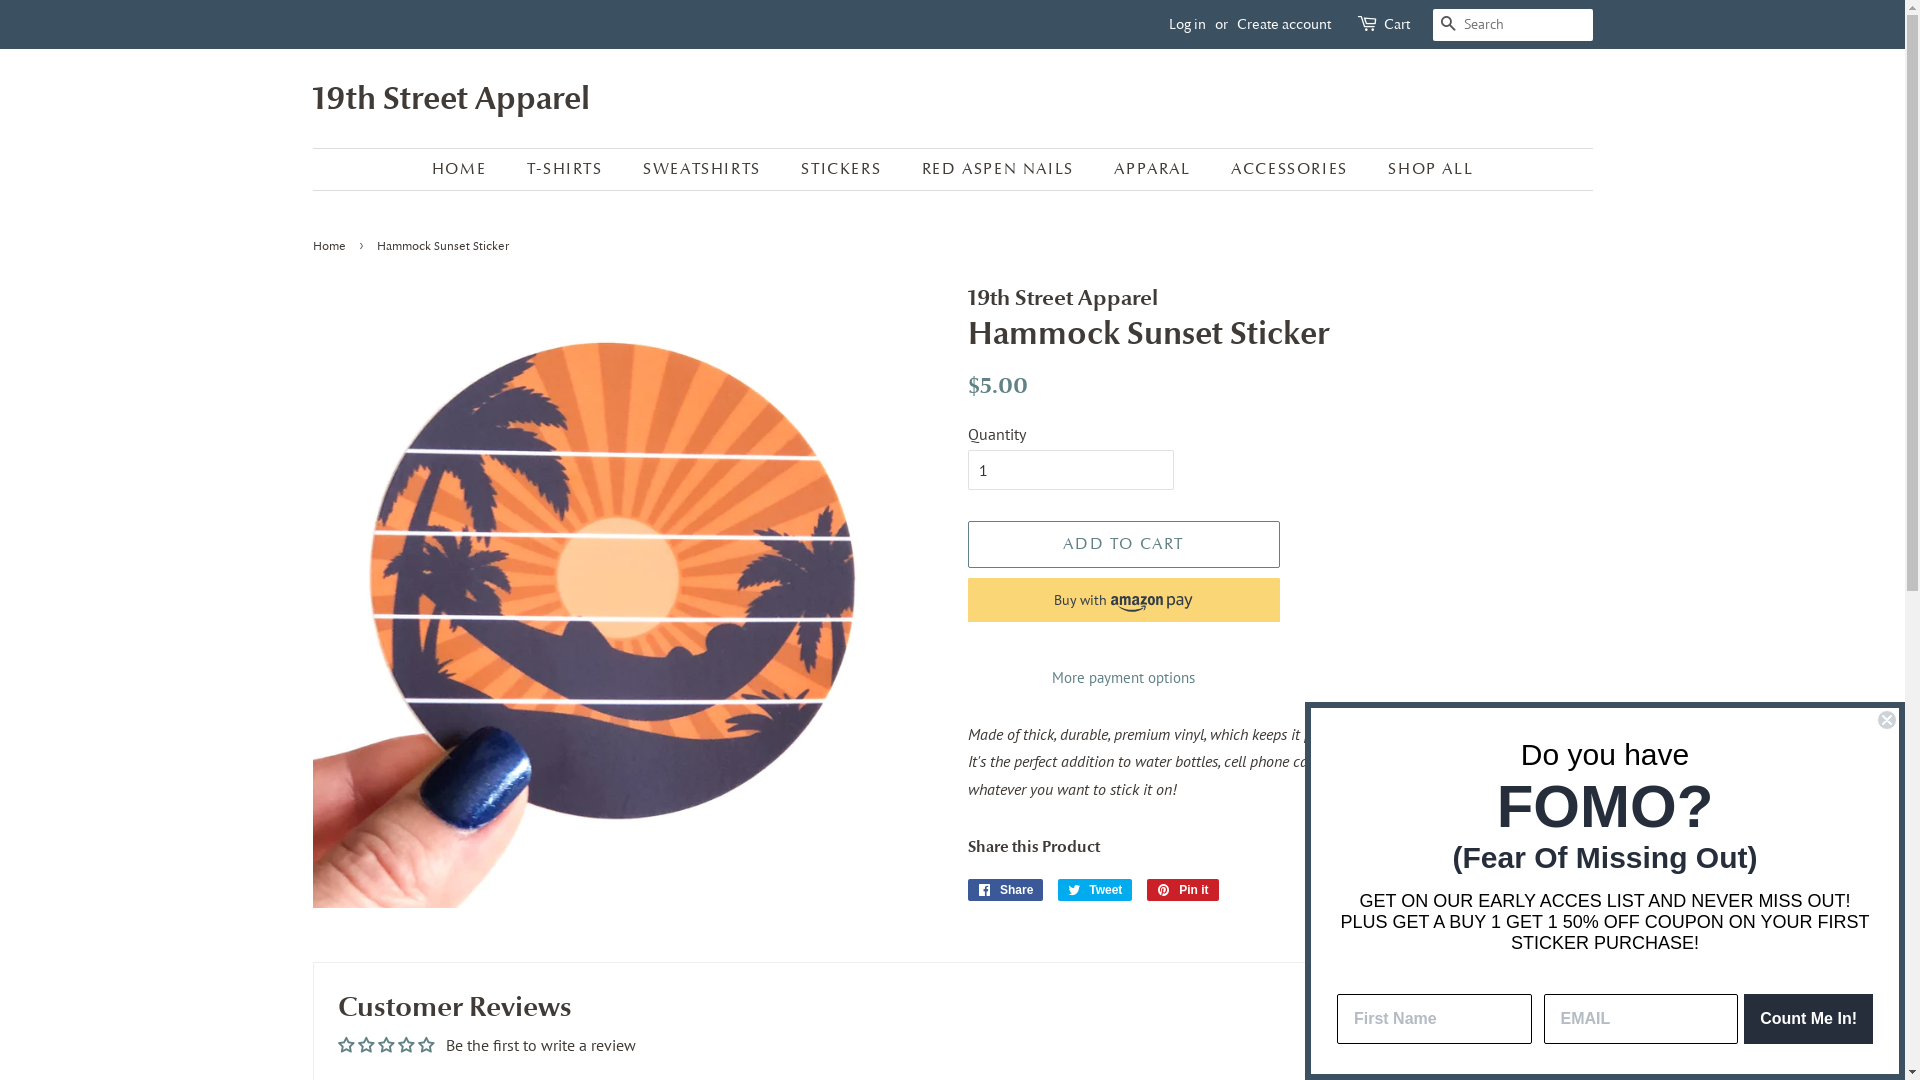 The width and height of the screenshot is (1920, 1080). Describe the element at coordinates (1000, 170) in the screenshot. I see `RED ASPEN NAILS` at that location.